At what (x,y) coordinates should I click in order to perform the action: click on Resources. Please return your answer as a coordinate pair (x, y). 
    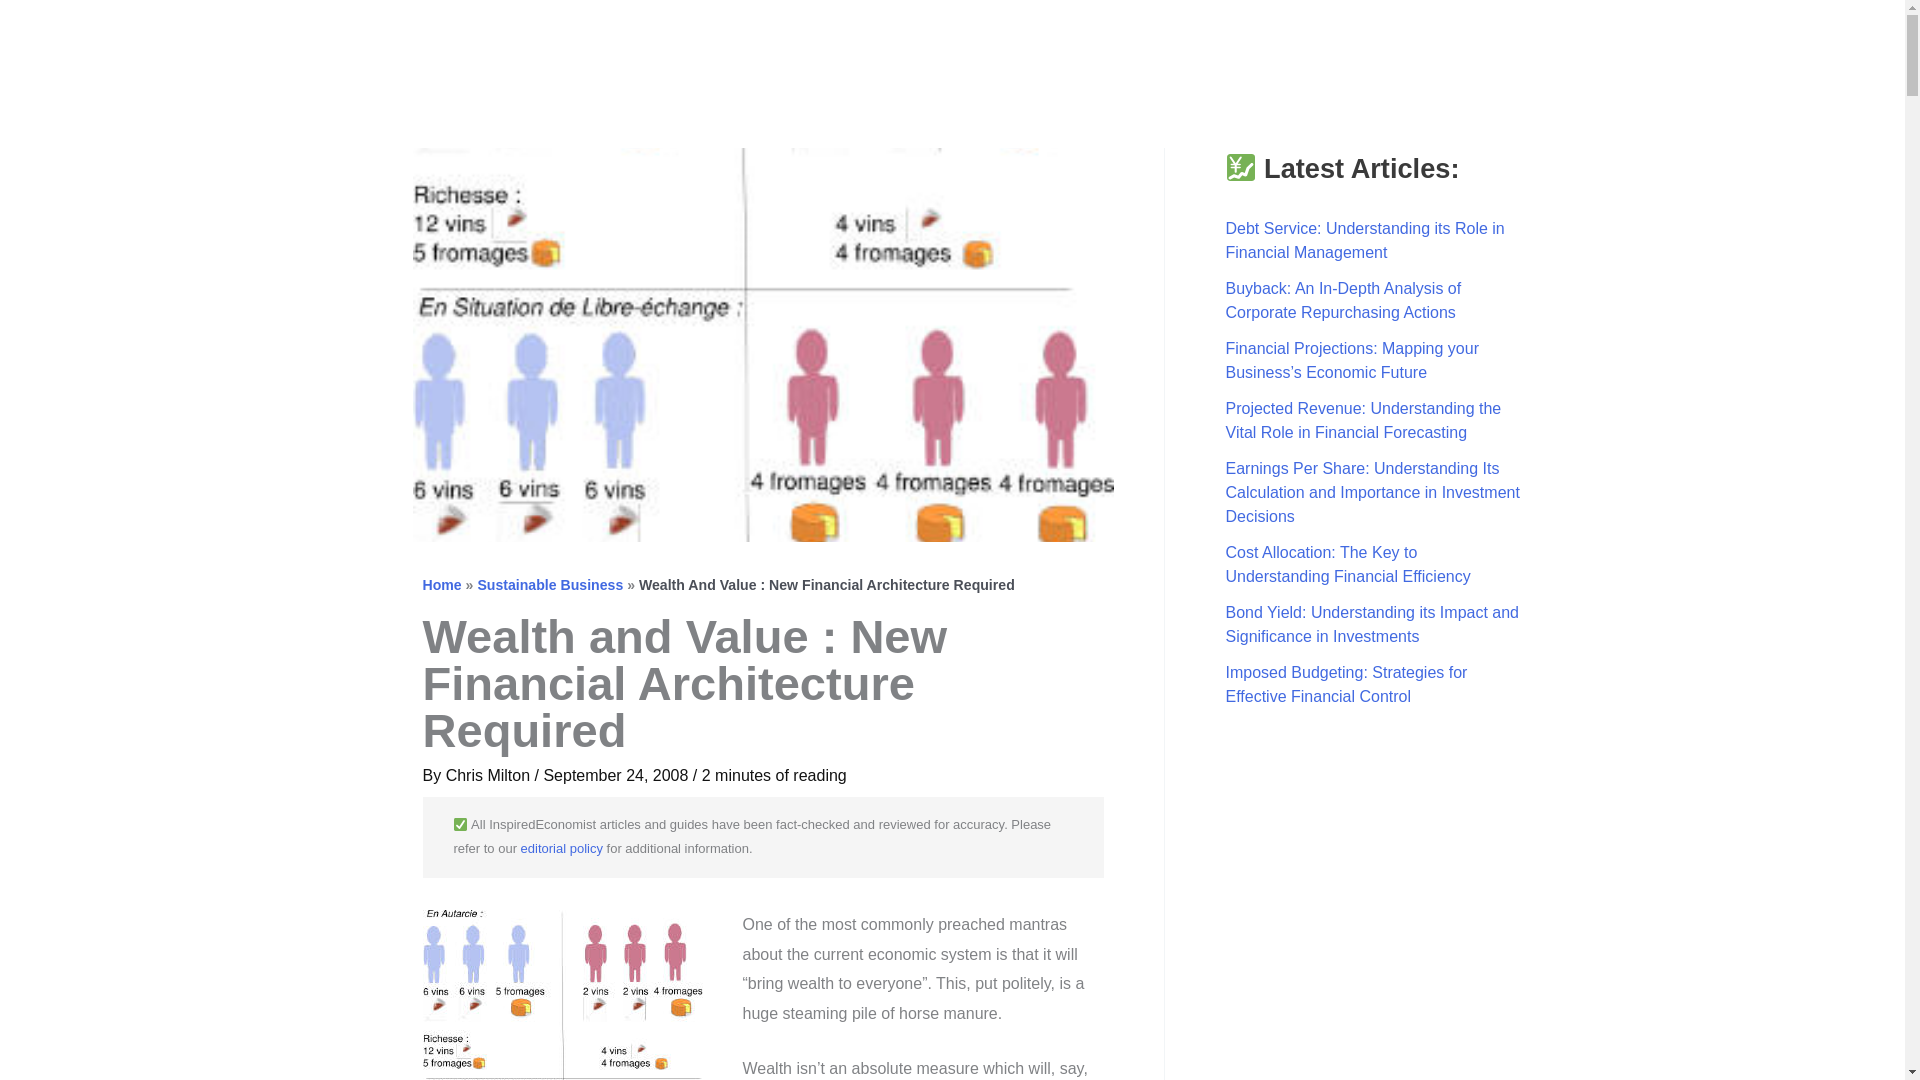
    Looking at the image, I should click on (1786, 41).